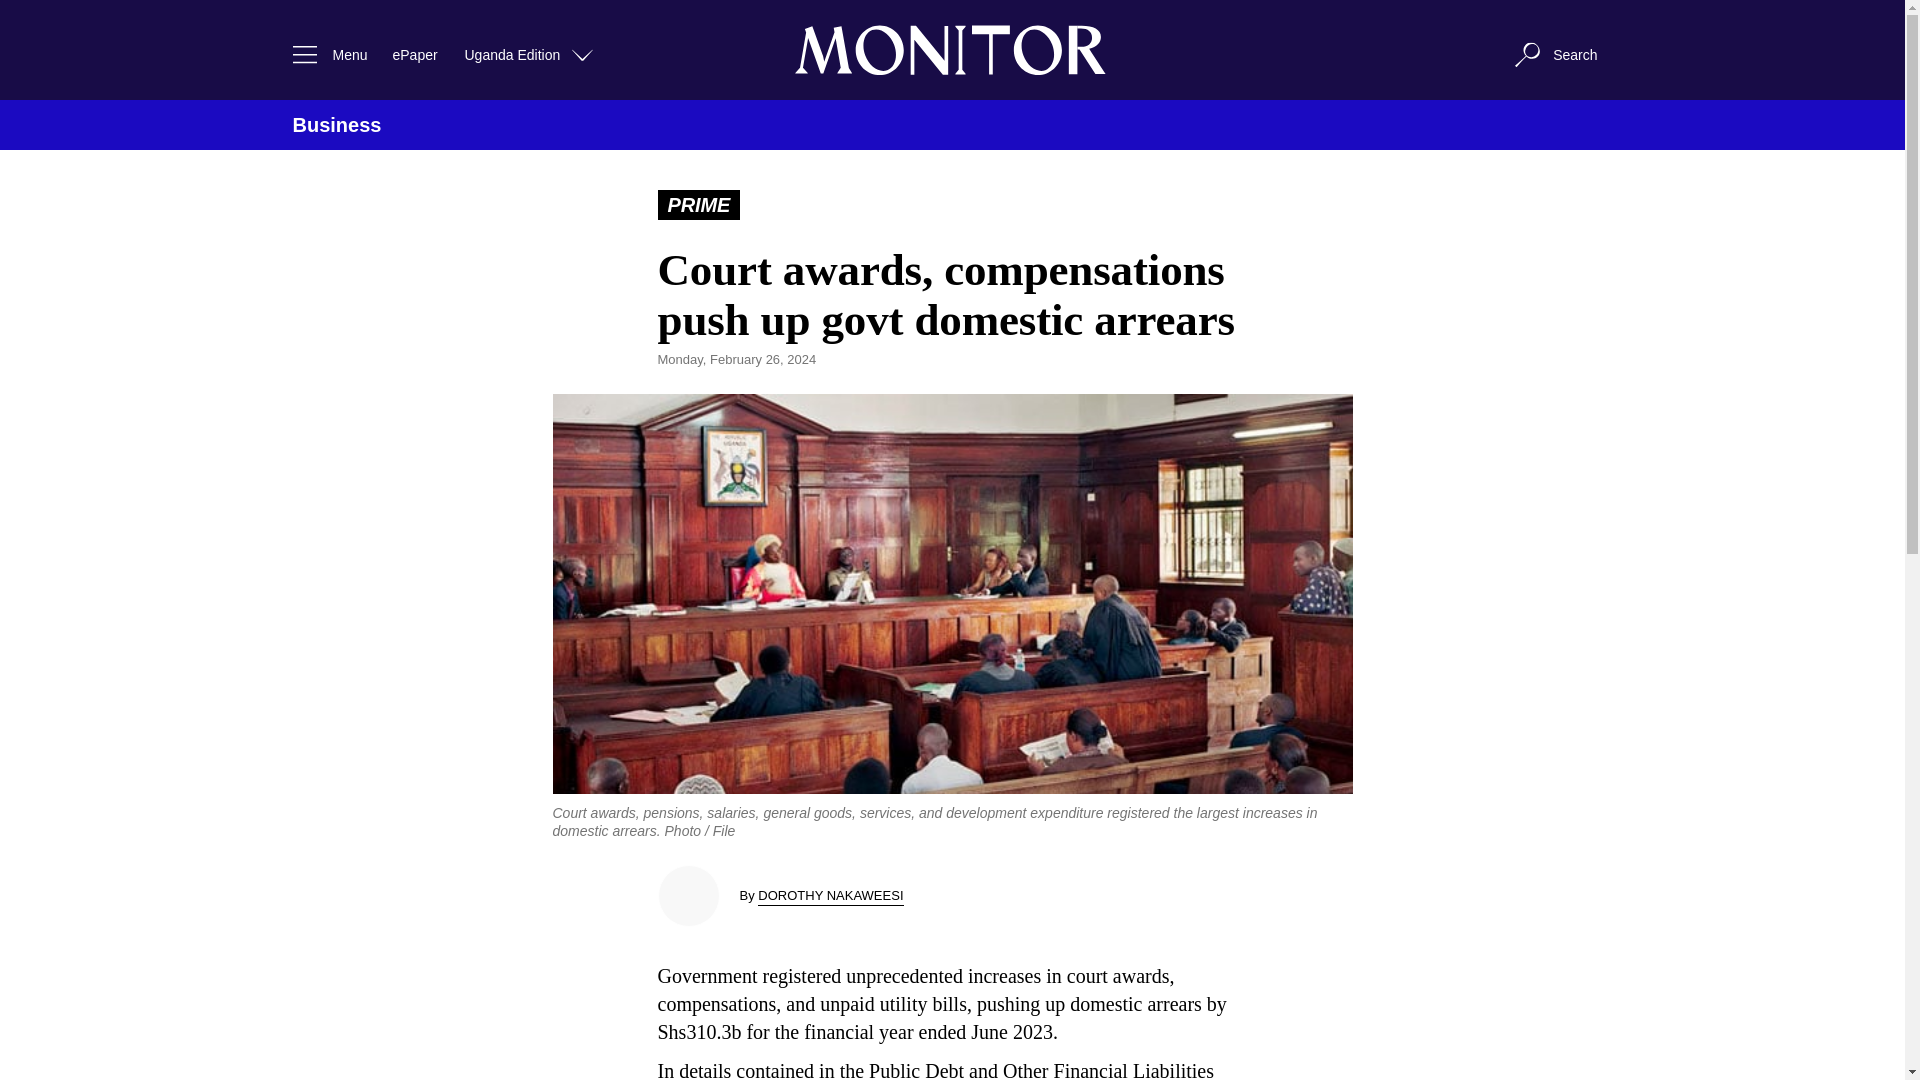 Image resolution: width=1920 pixels, height=1080 pixels. What do you see at coordinates (530, 54) in the screenshot?
I see `Uganda Edition` at bounding box center [530, 54].